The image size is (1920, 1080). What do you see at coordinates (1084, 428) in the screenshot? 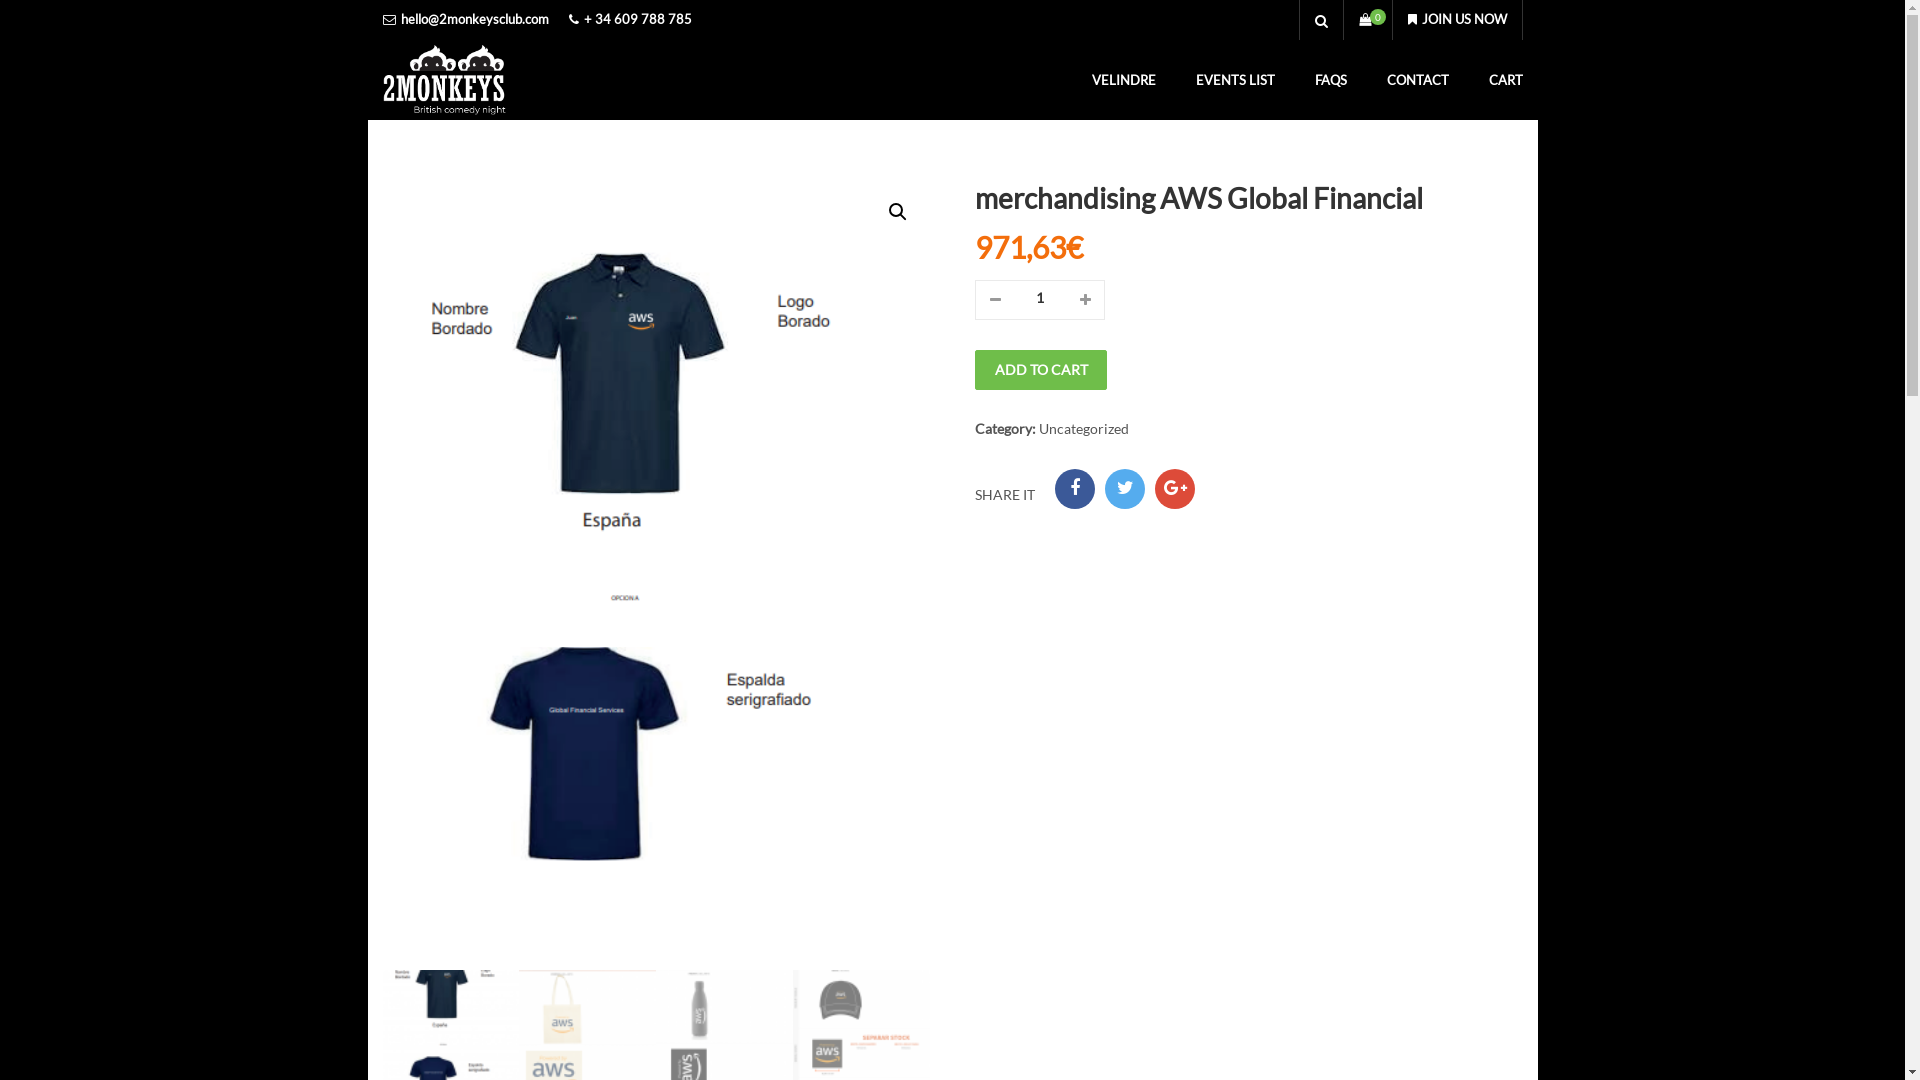
I see `Uncategorized` at bounding box center [1084, 428].